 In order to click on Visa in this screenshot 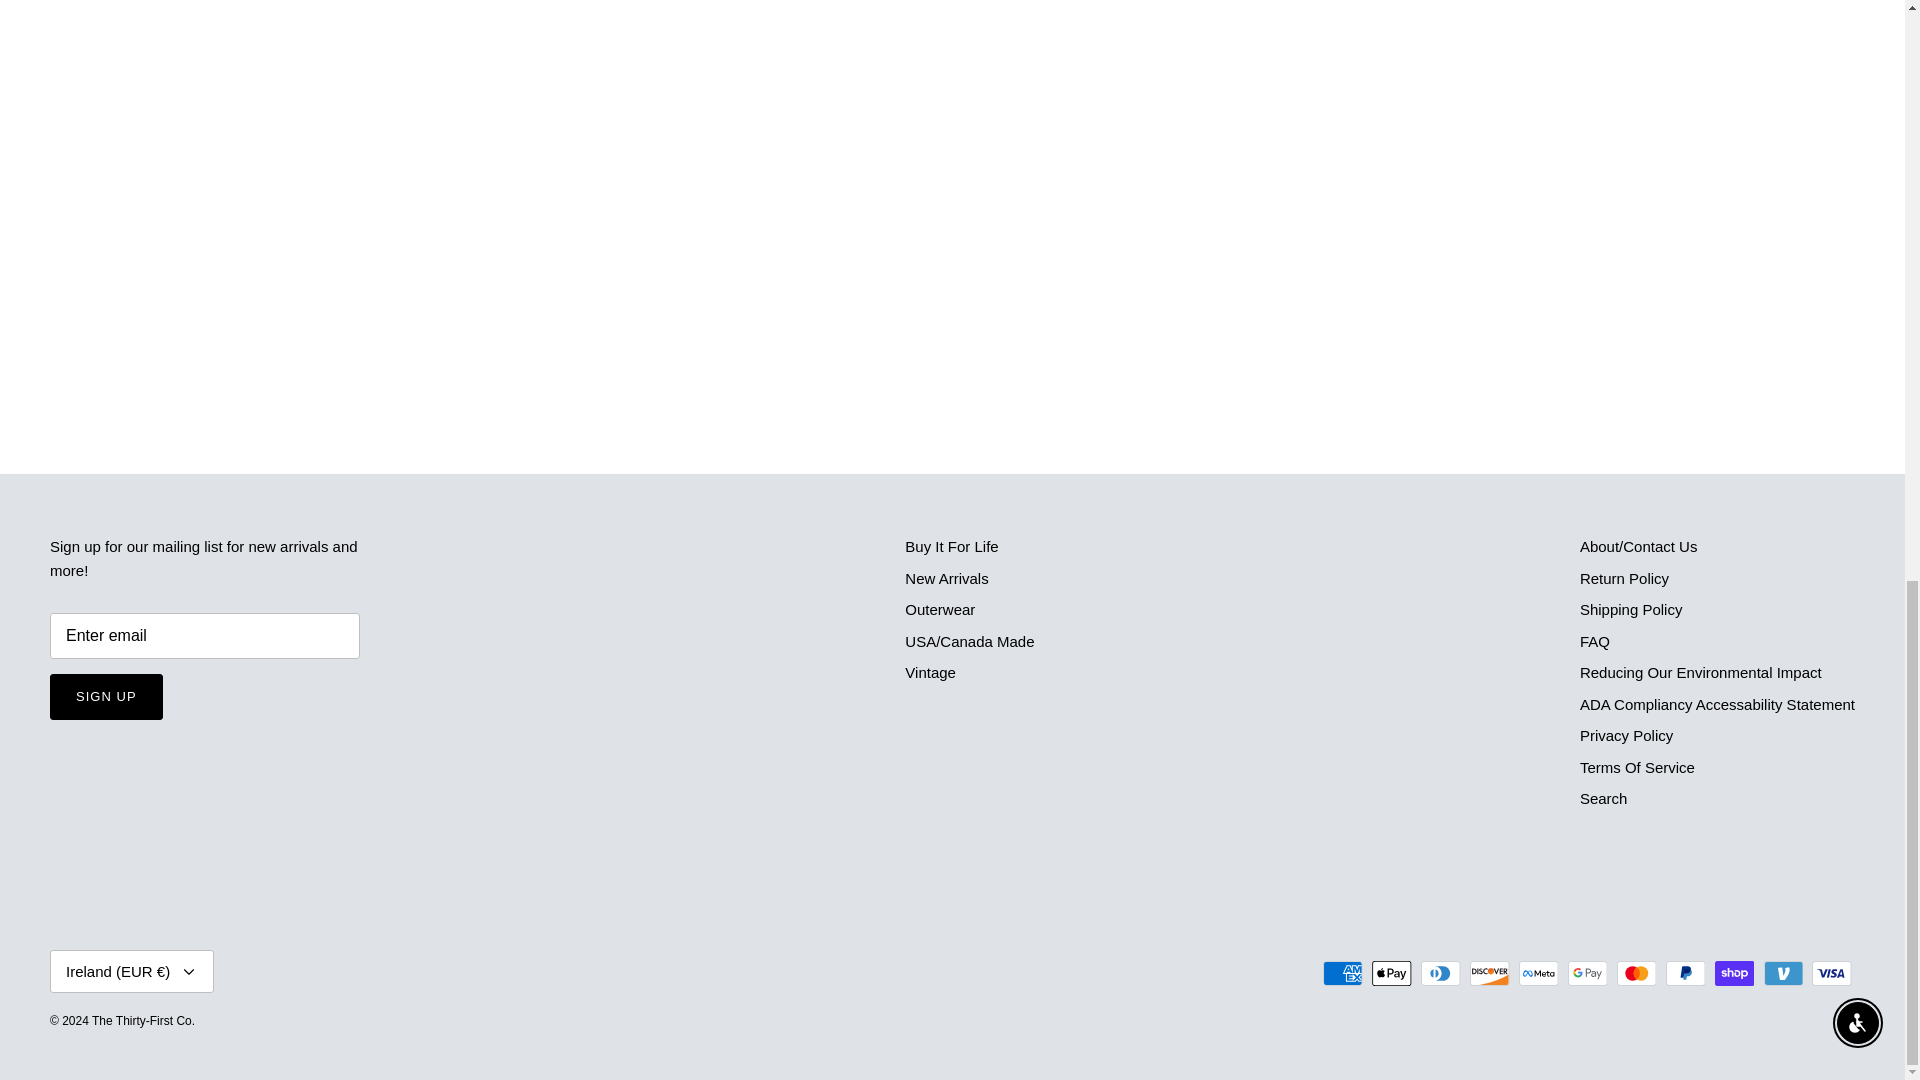, I will do `click(1831, 974)`.